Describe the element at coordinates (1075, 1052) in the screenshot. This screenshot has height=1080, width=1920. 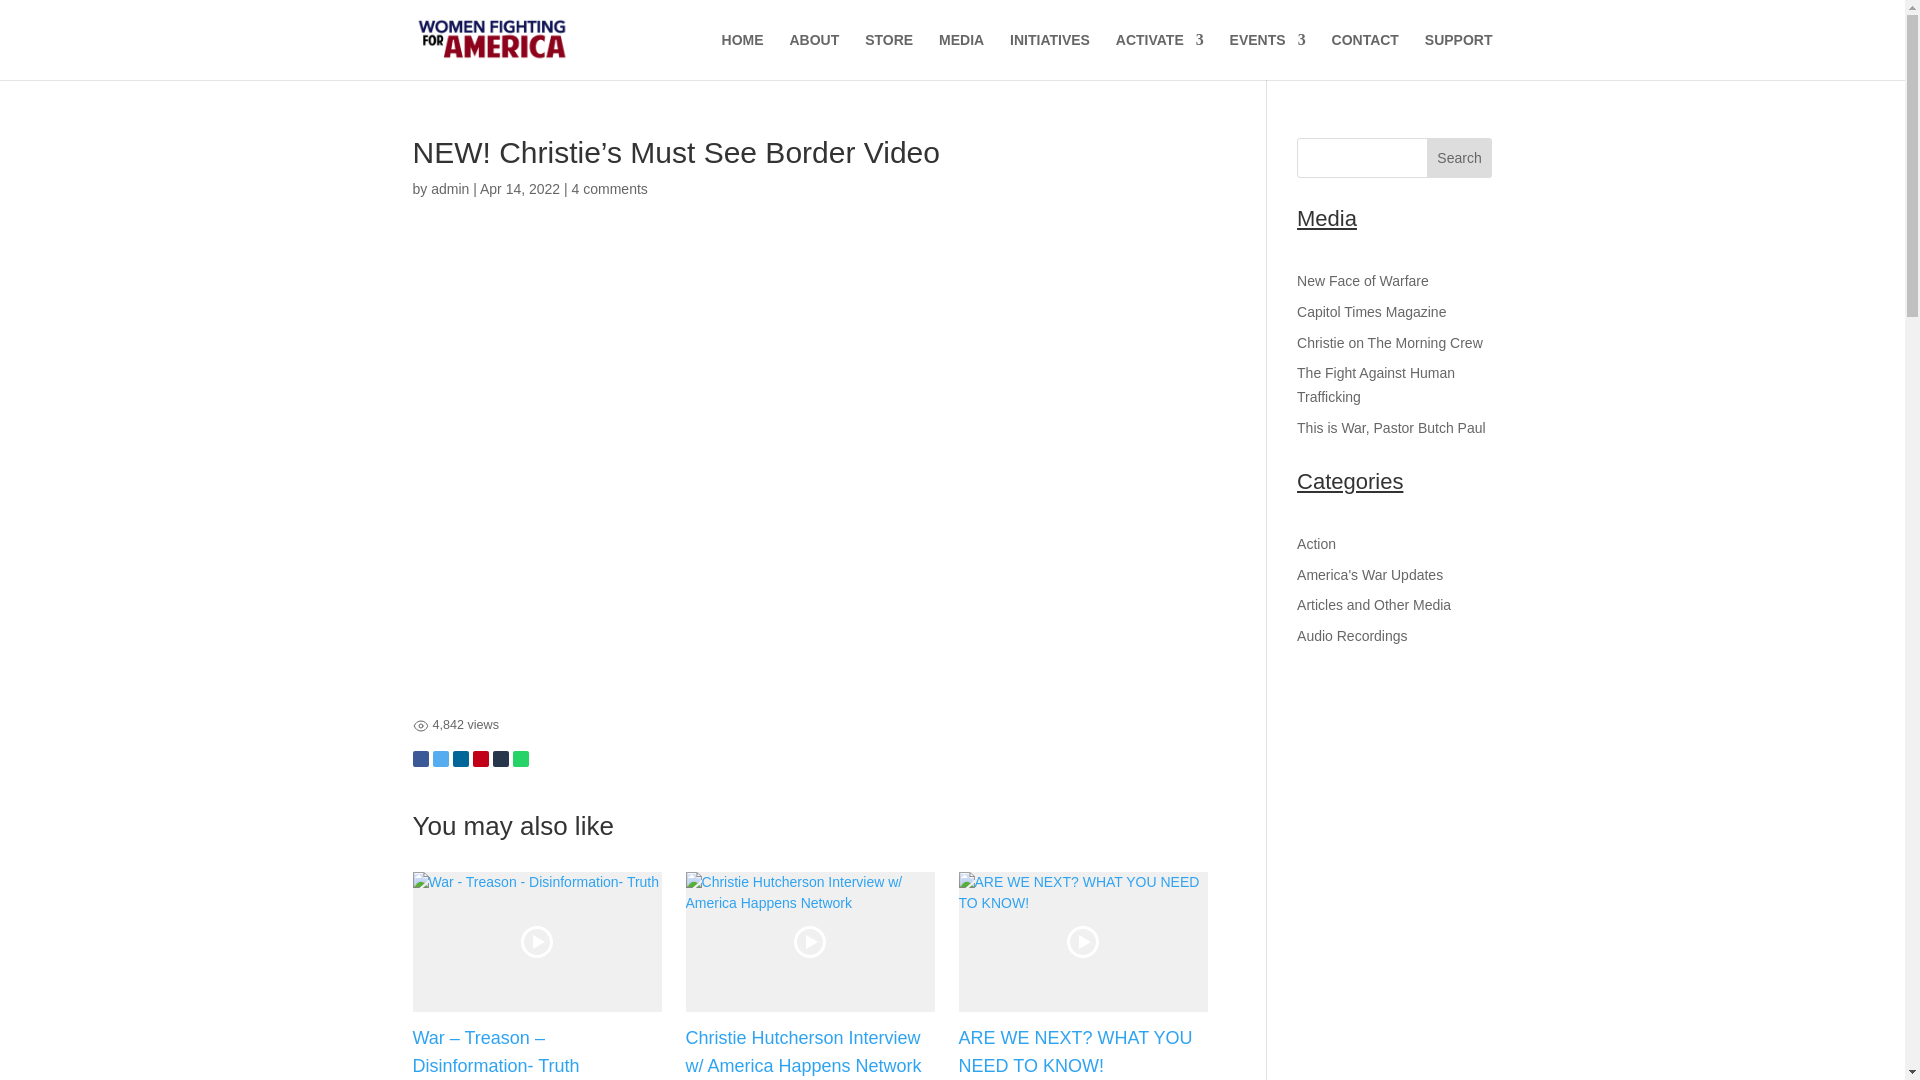
I see `ARE WE NEXT? WHAT YOU NEED TO KNOW!` at that location.